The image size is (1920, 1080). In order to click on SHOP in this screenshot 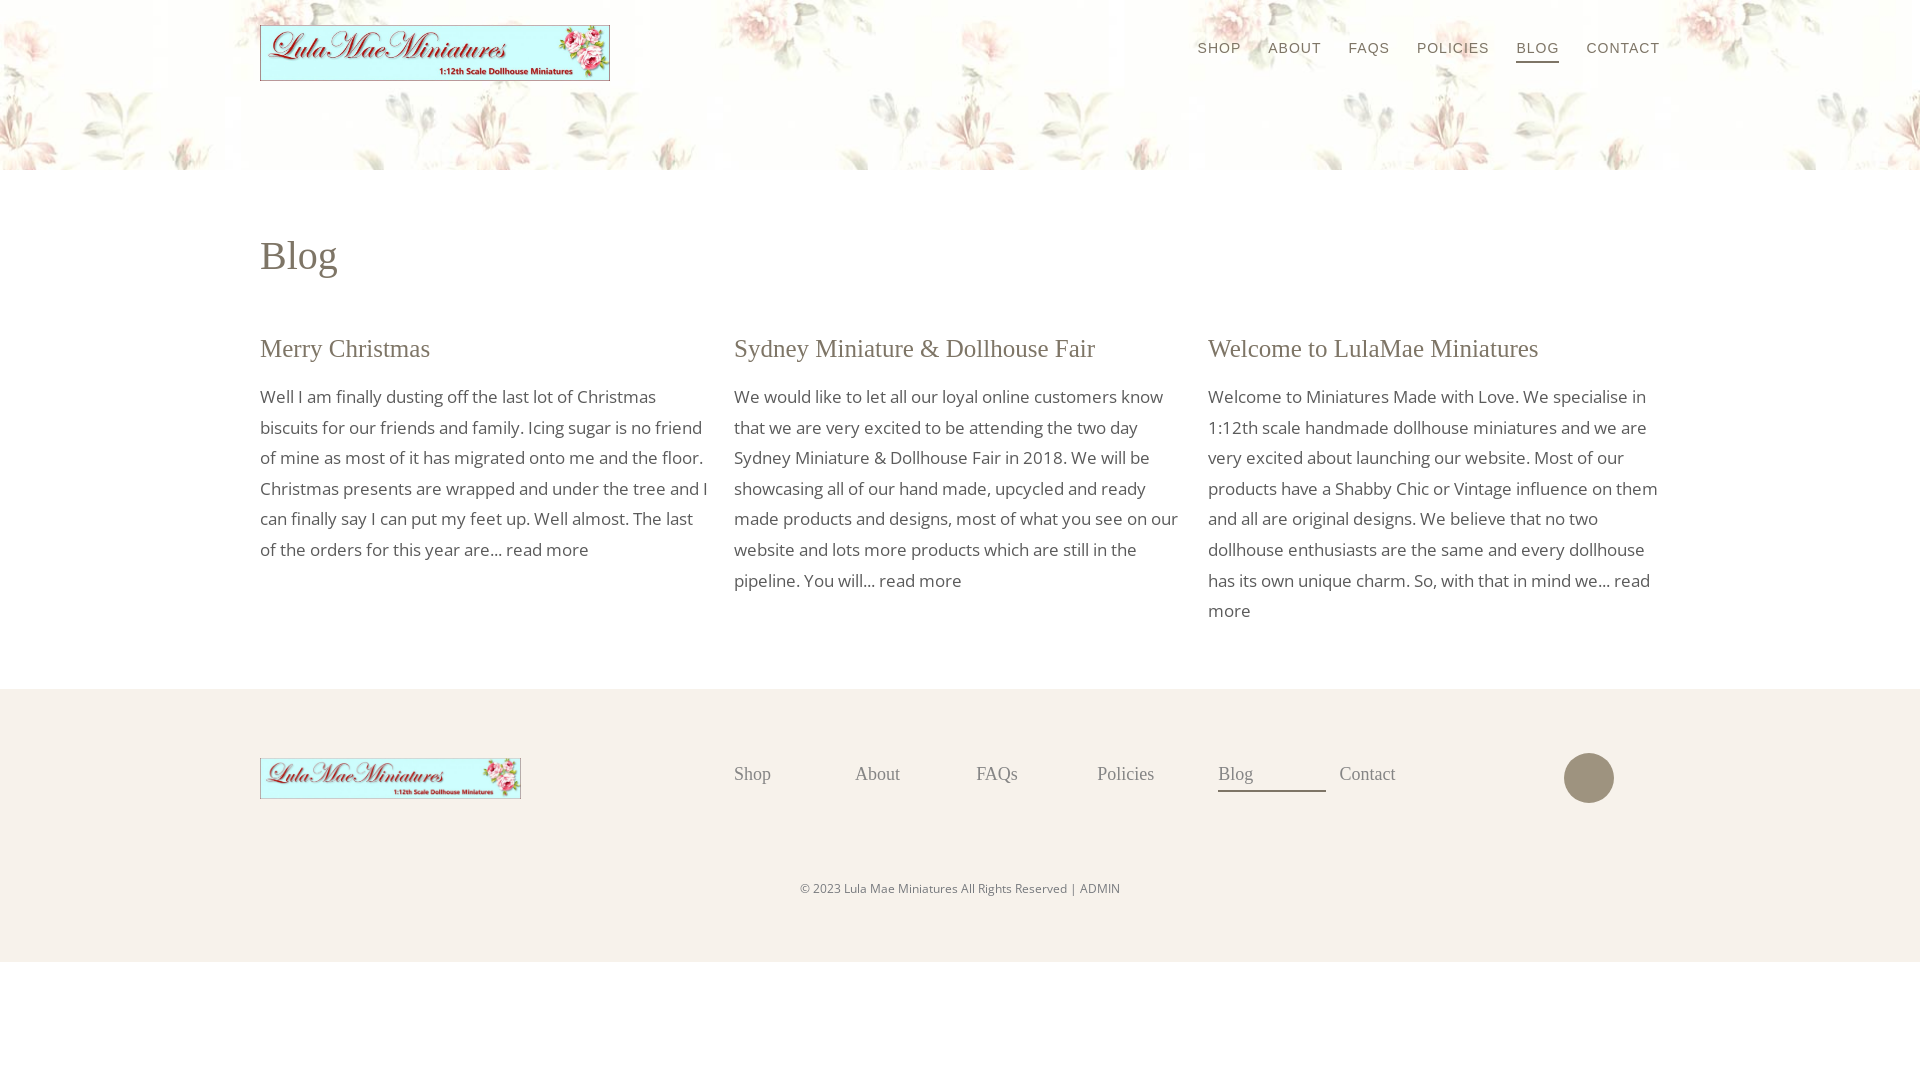, I will do `click(1208, 34)`.